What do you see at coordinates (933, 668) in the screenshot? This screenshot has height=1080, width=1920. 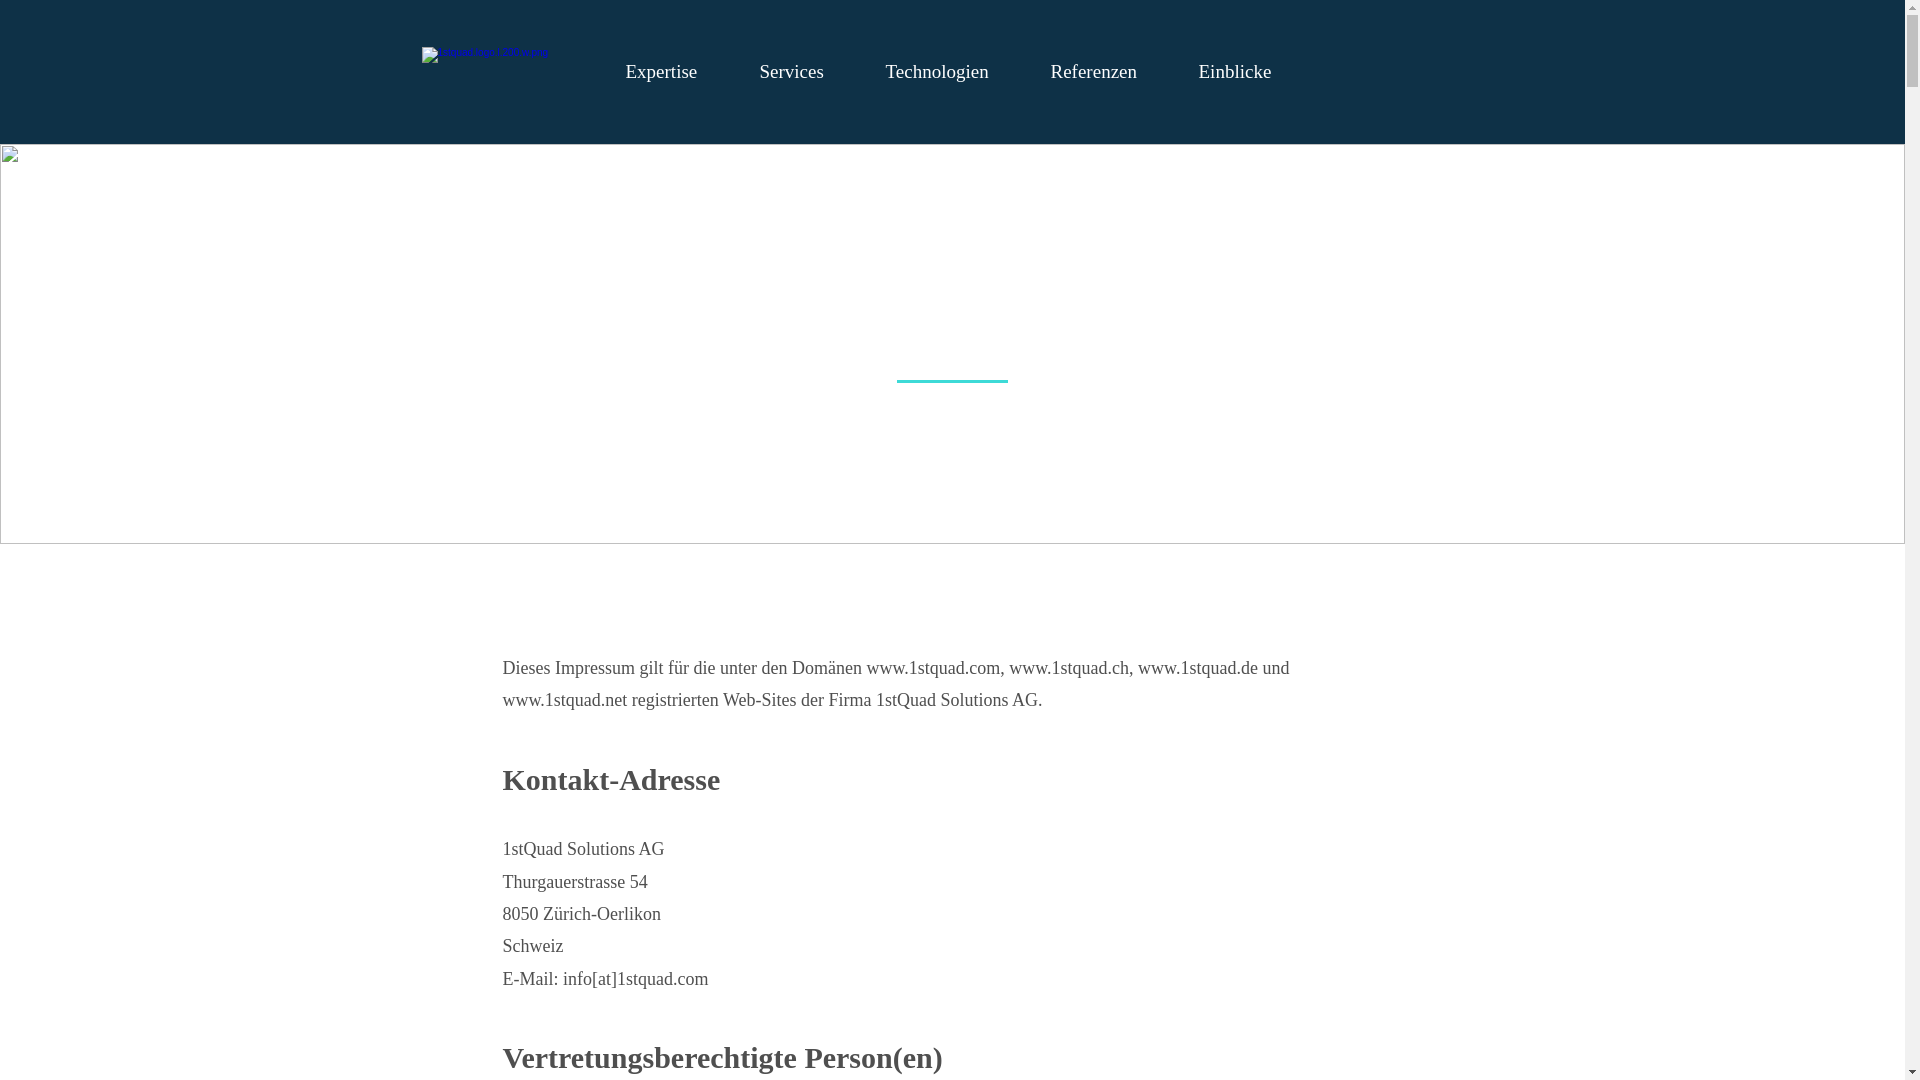 I see `www.1stquad.com` at bounding box center [933, 668].